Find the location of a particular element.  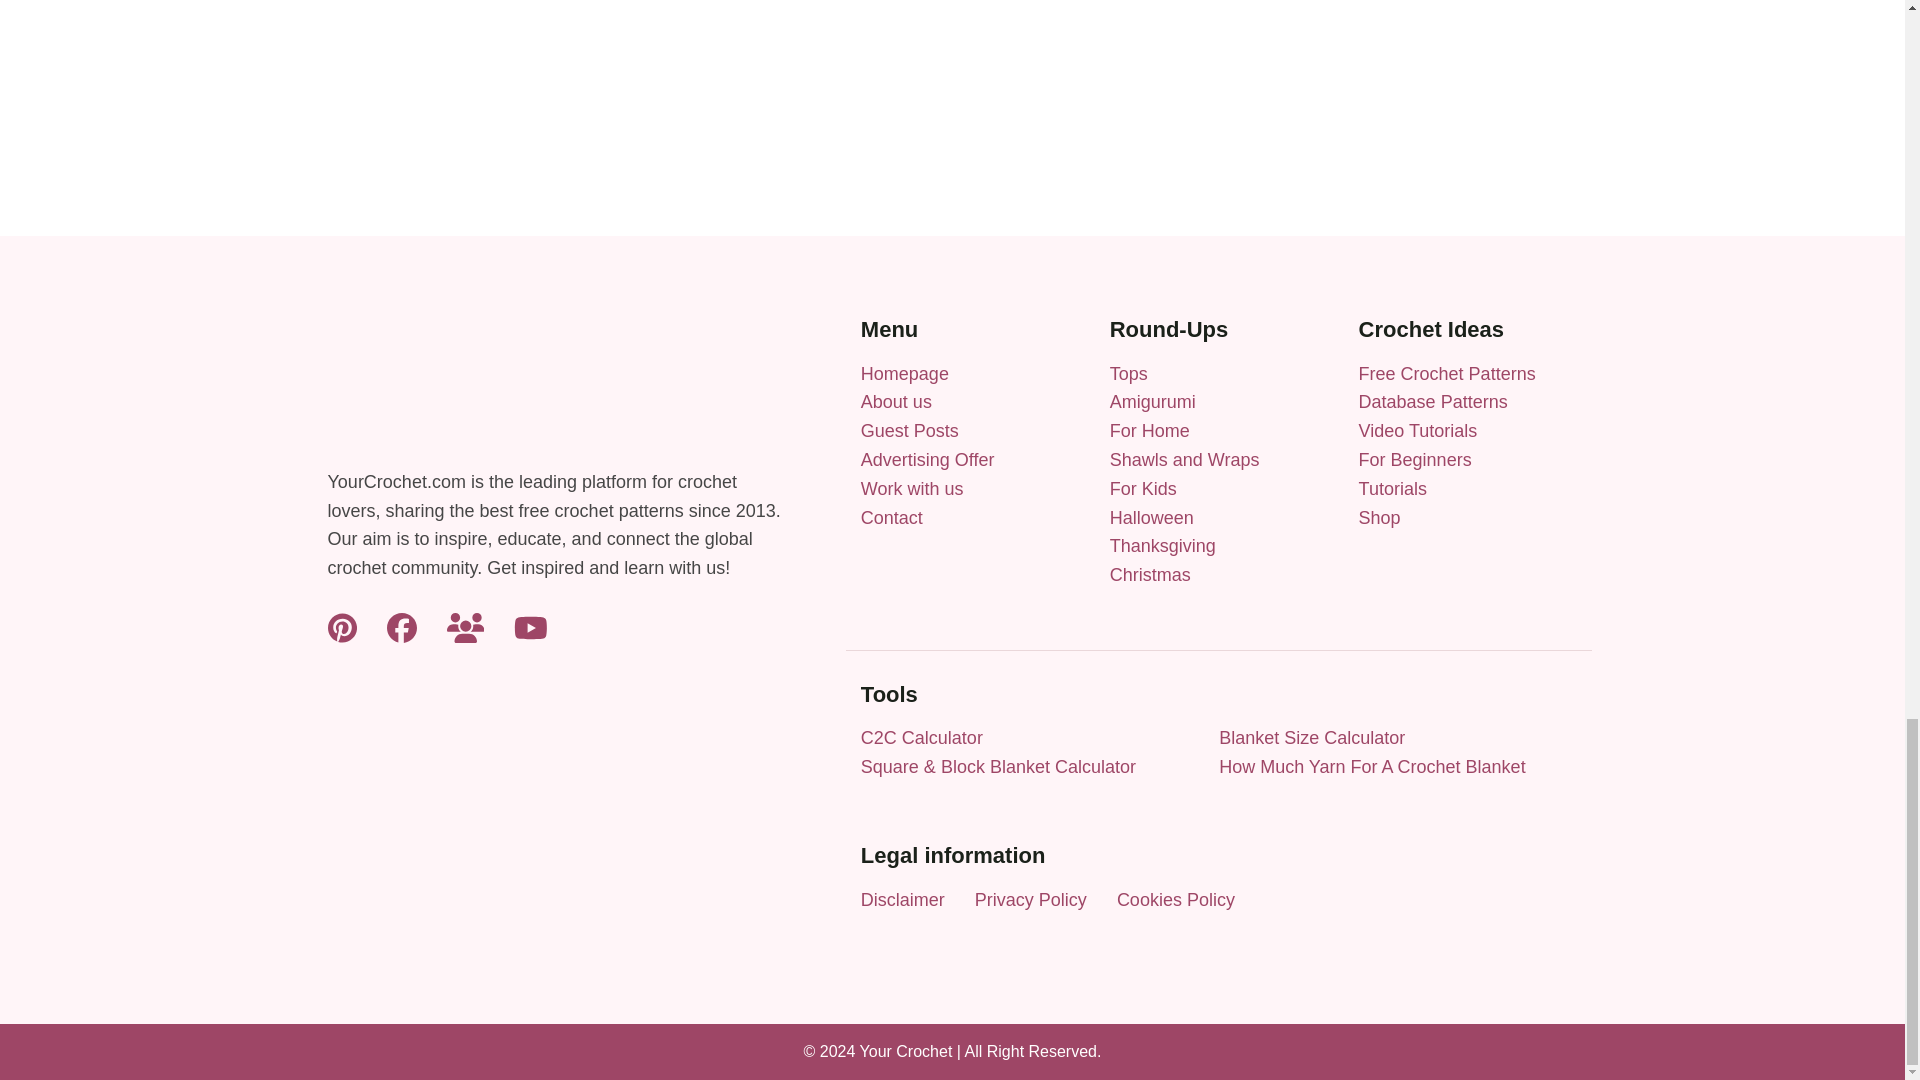

Contact is located at coordinates (892, 516).